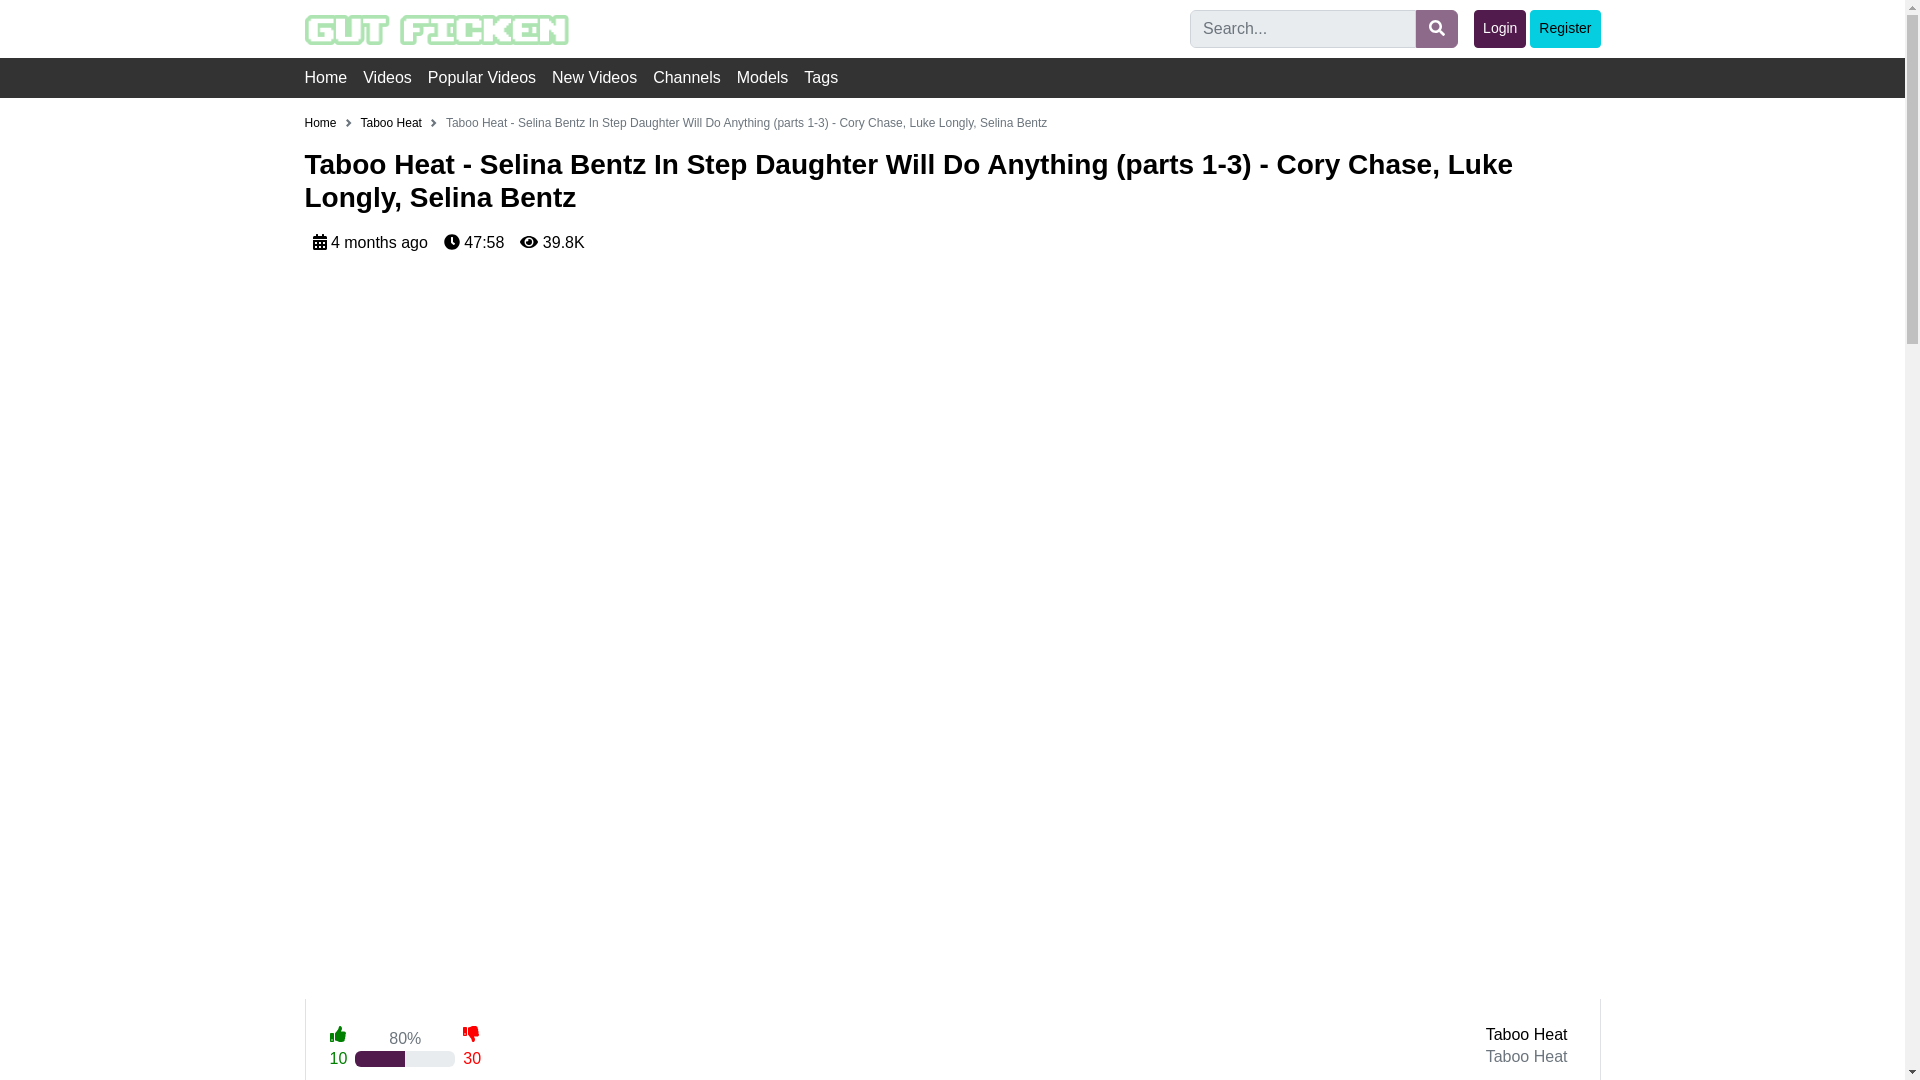 The width and height of the screenshot is (1920, 1080). I want to click on Models, so click(770, 78).